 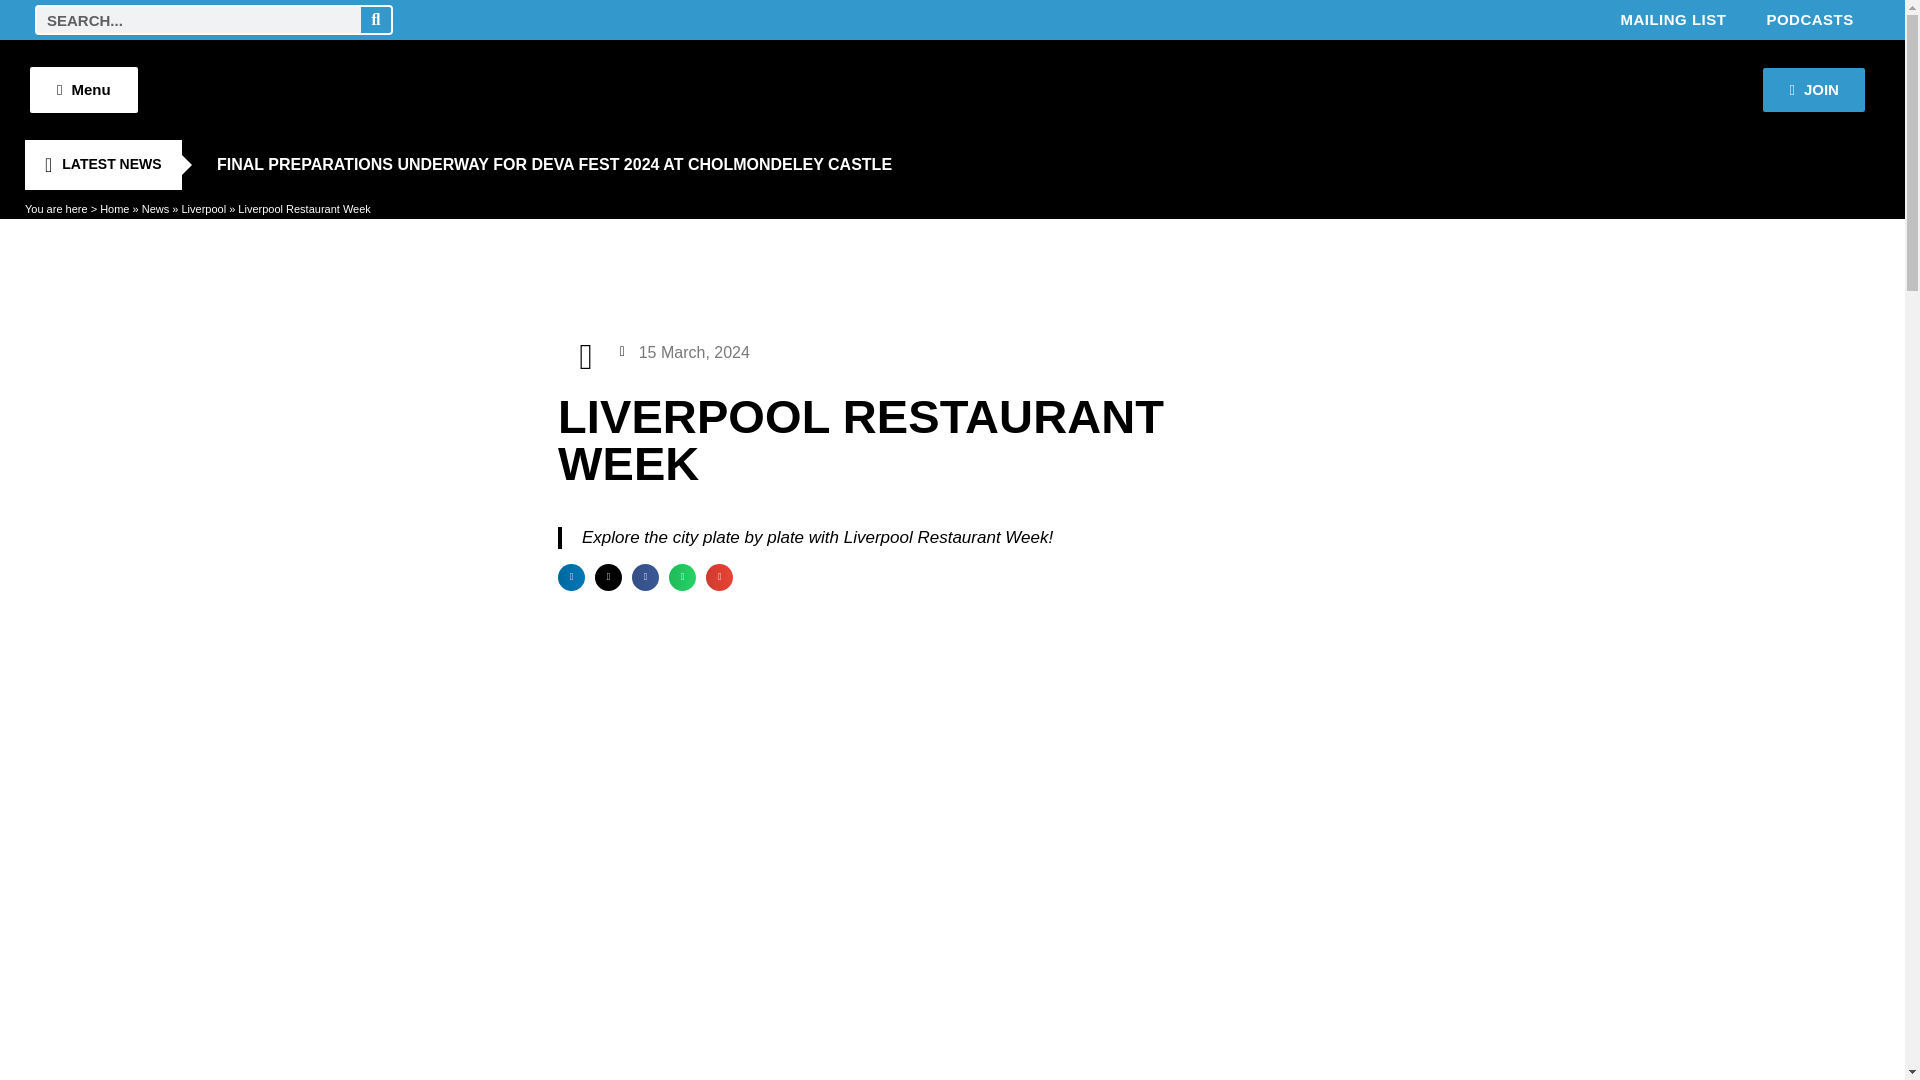 I want to click on Liverpool, so click(x=203, y=208).